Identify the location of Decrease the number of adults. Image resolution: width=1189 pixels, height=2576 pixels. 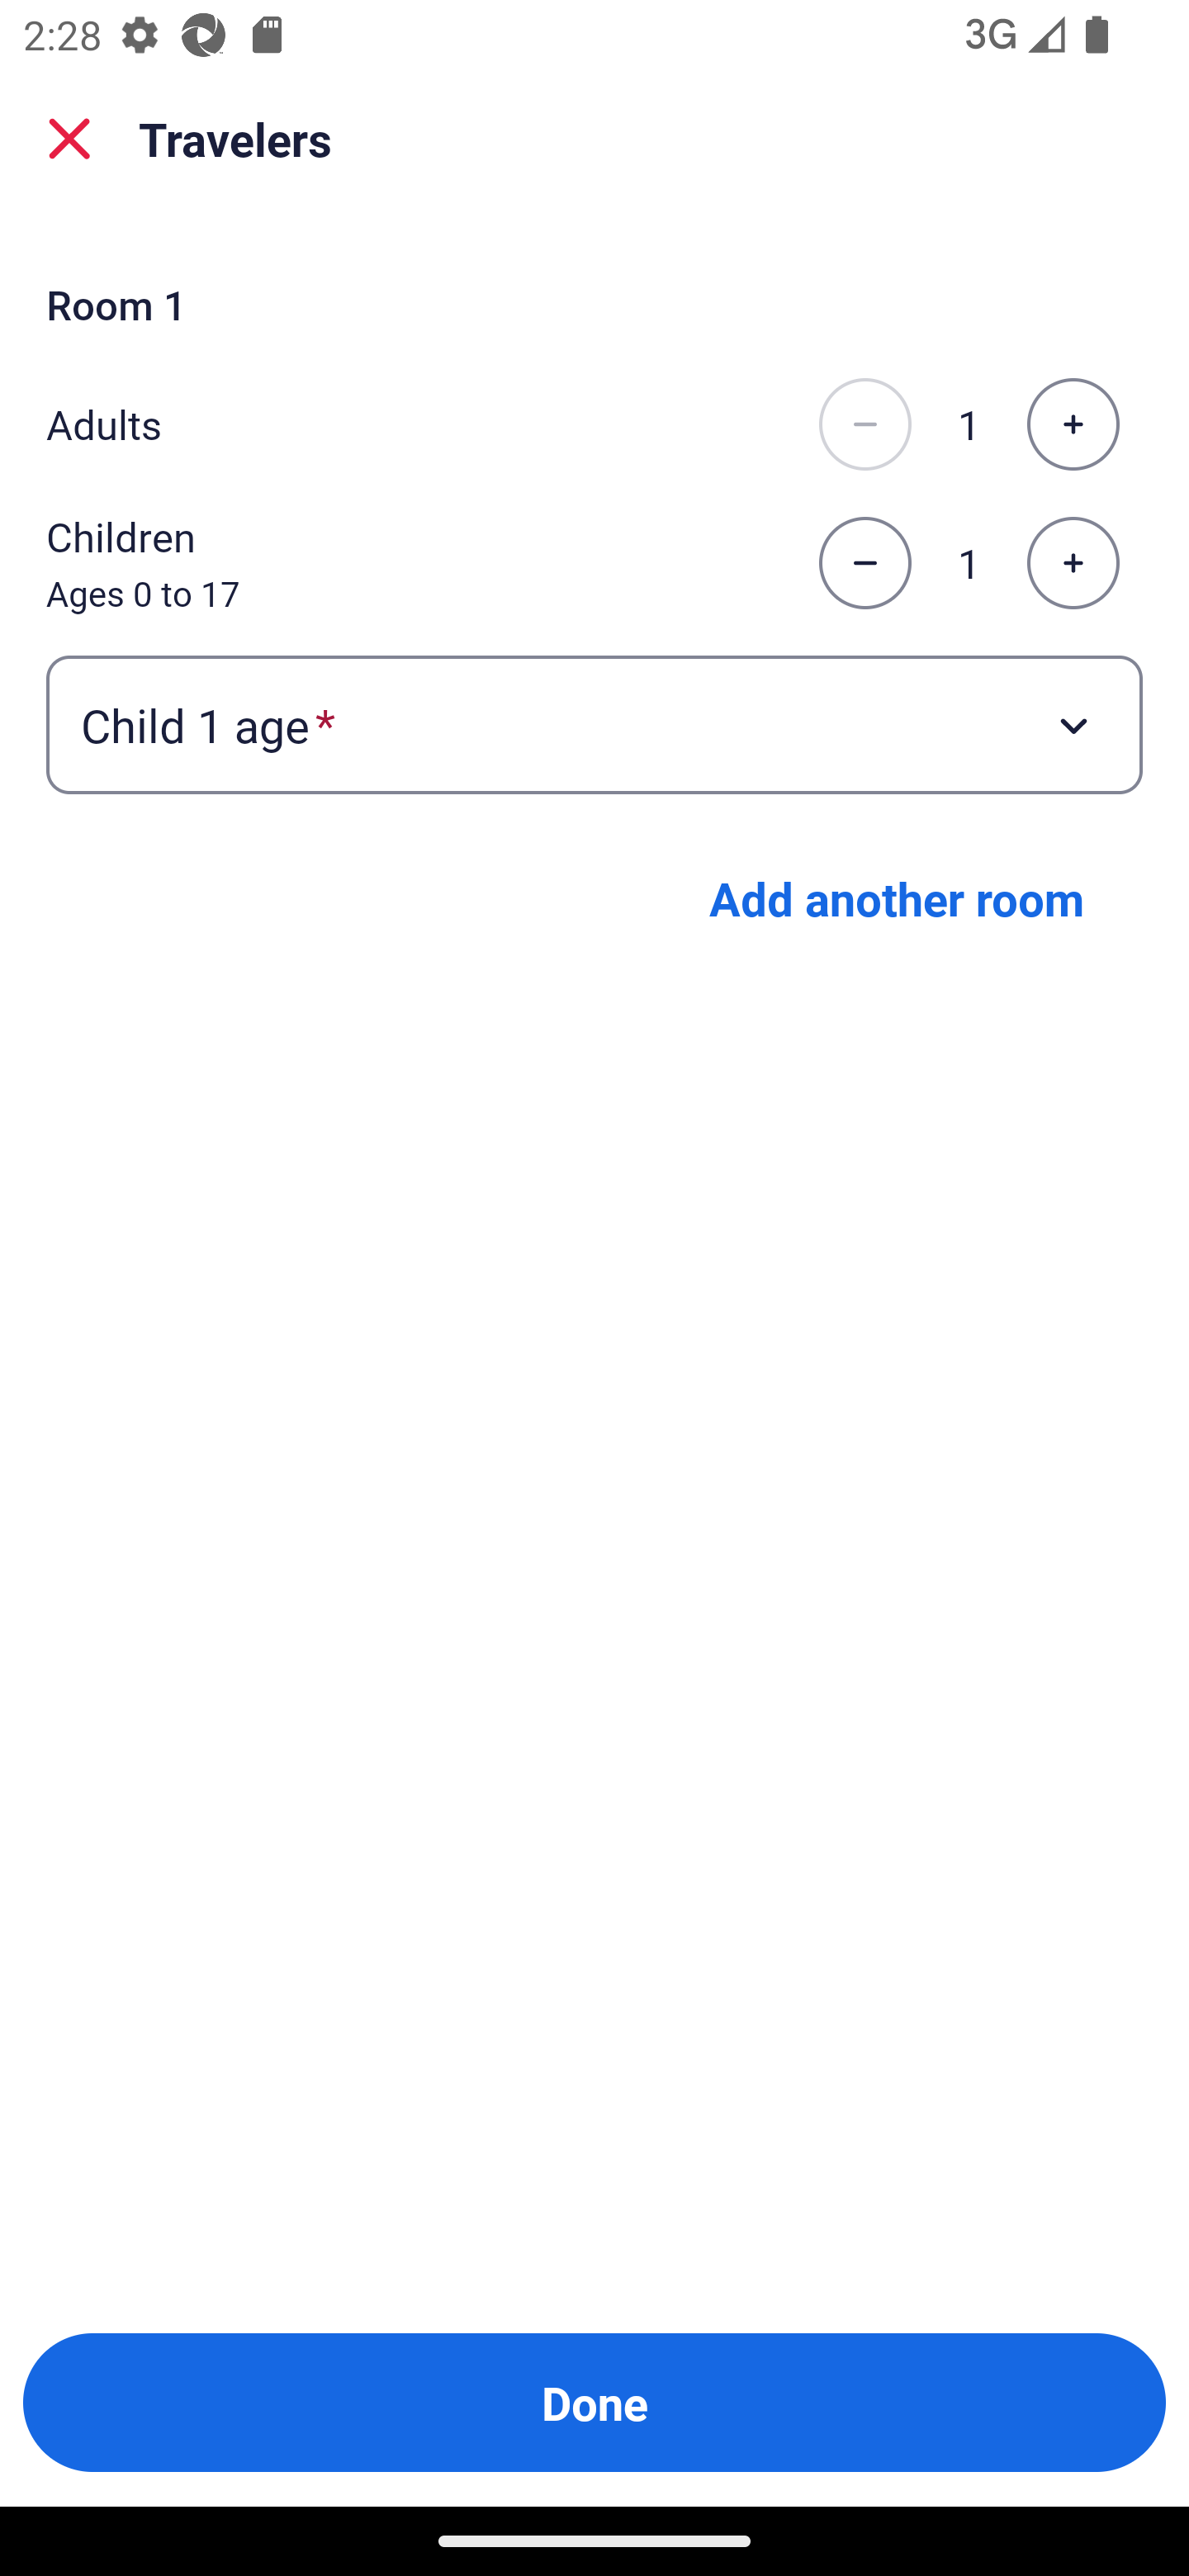
(865, 424).